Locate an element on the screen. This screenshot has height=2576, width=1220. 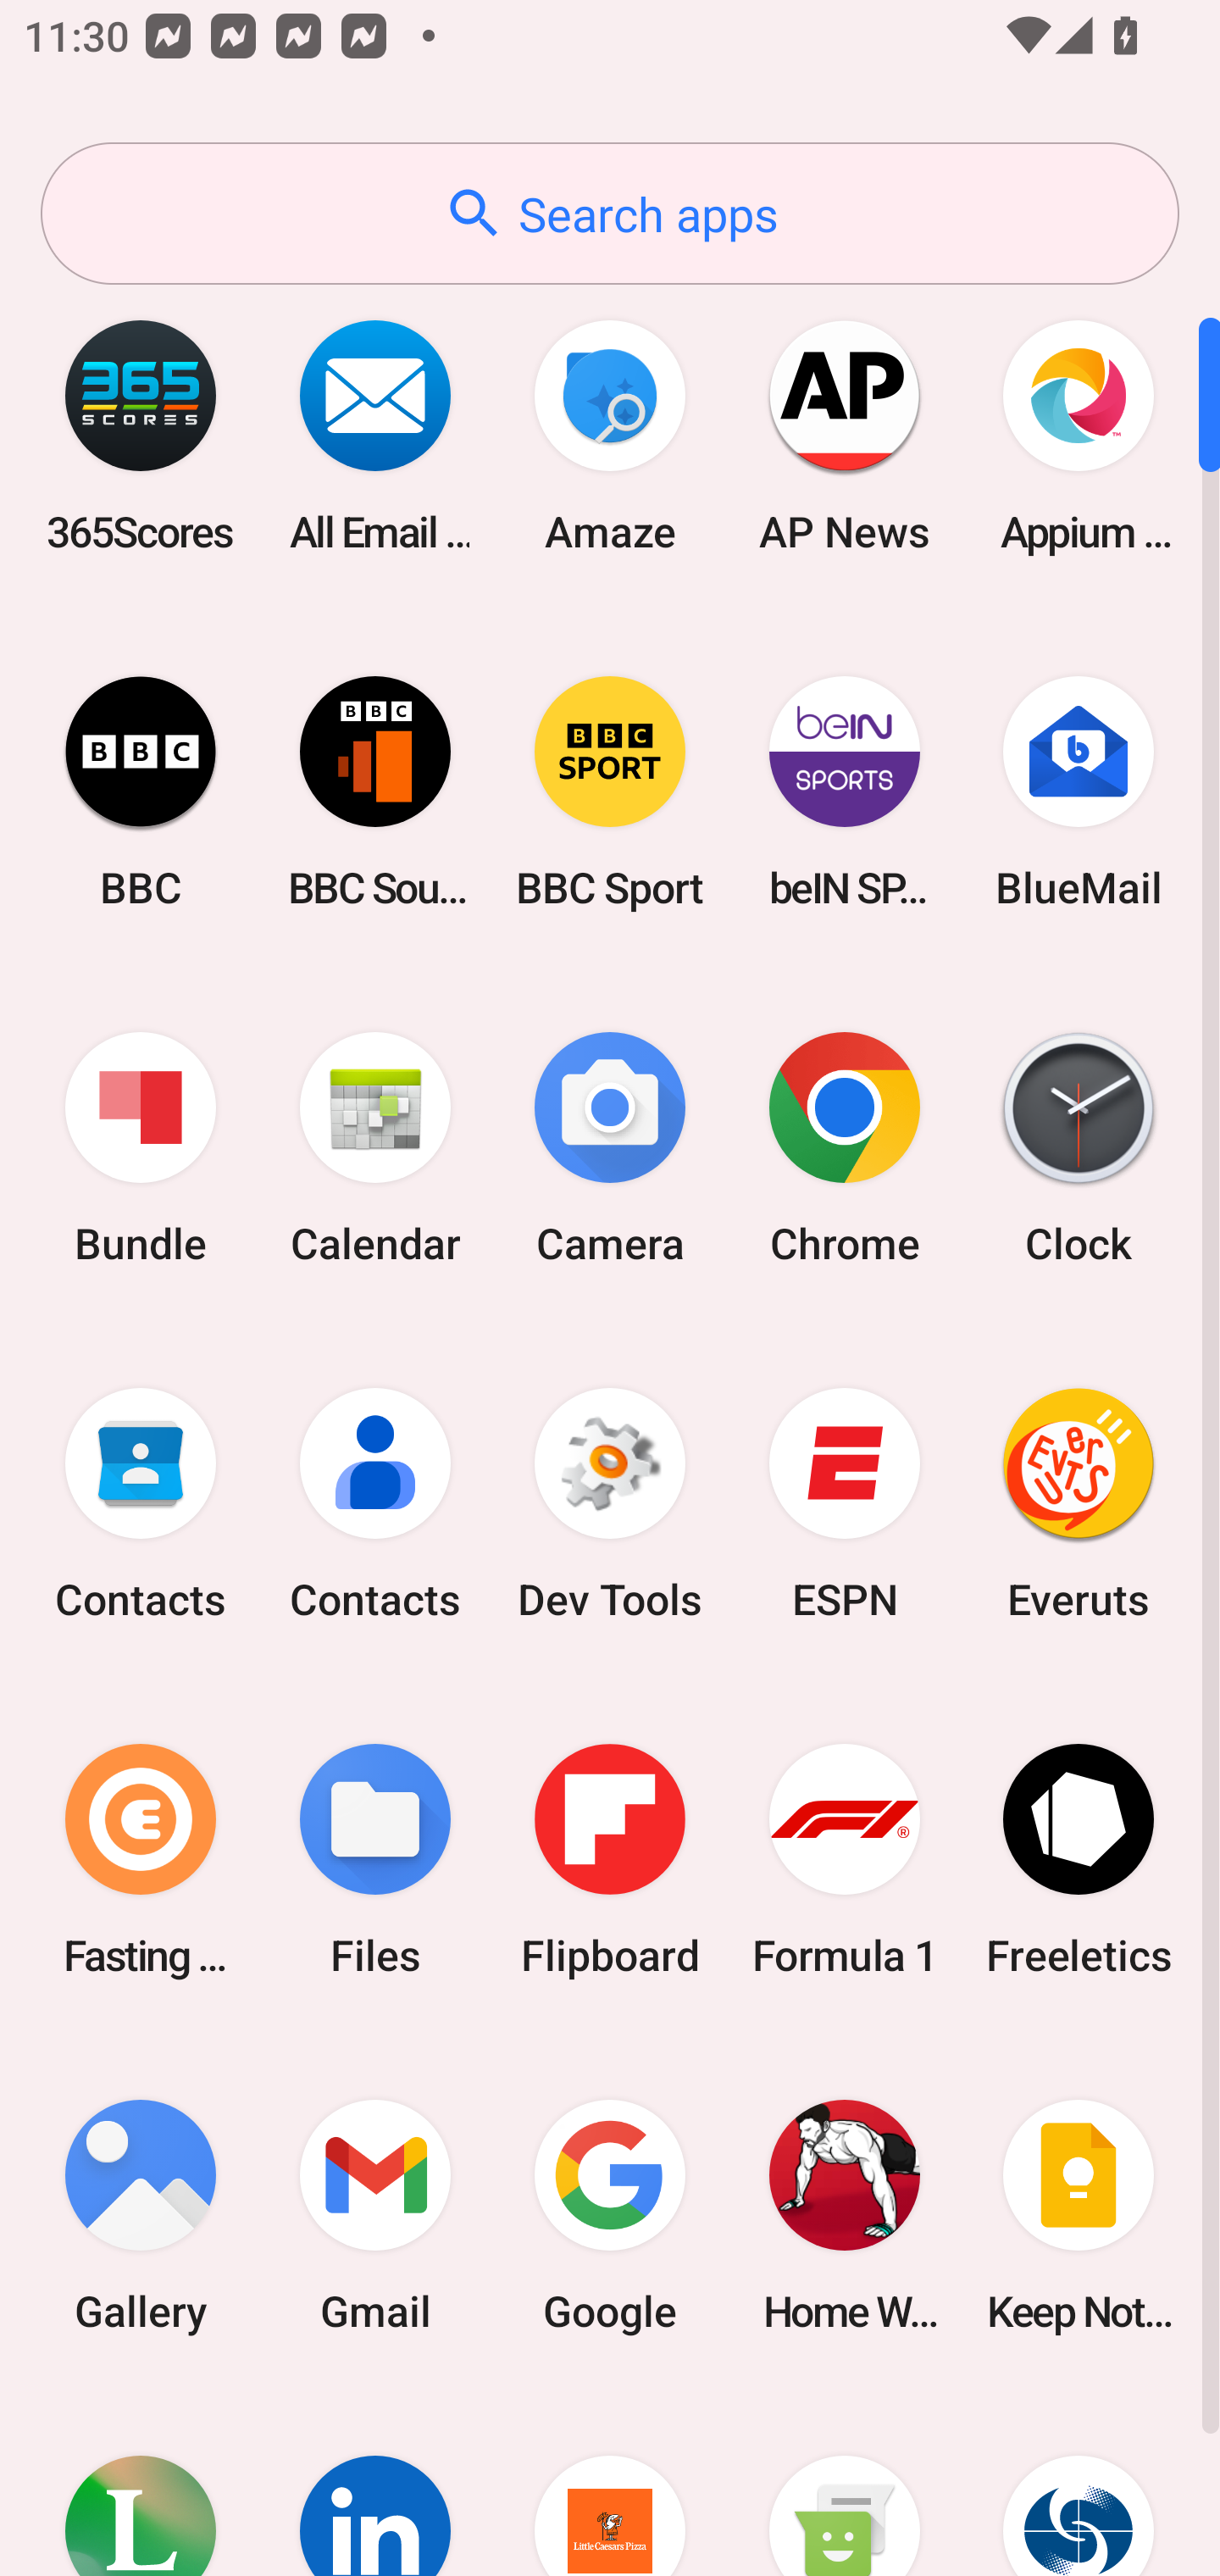
ESPN is located at coordinates (844, 1504).